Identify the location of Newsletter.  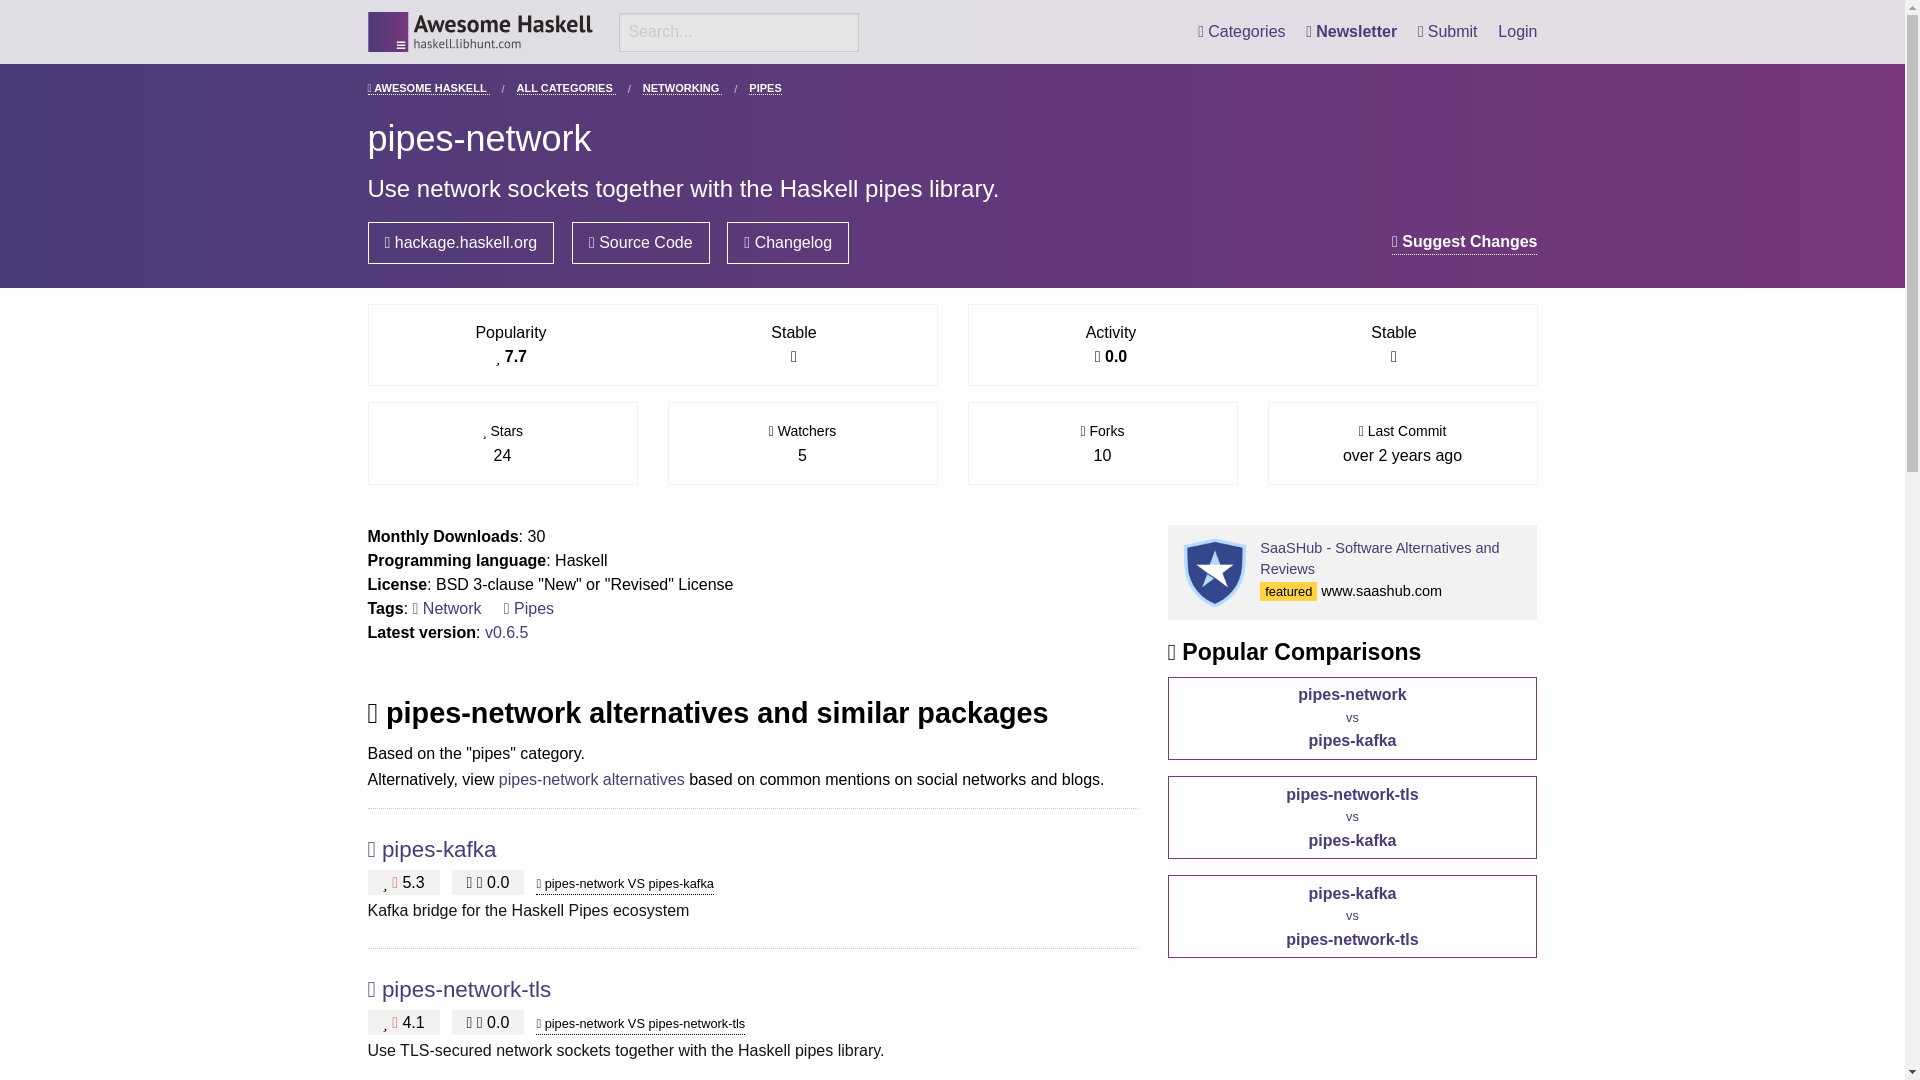
(1351, 32).